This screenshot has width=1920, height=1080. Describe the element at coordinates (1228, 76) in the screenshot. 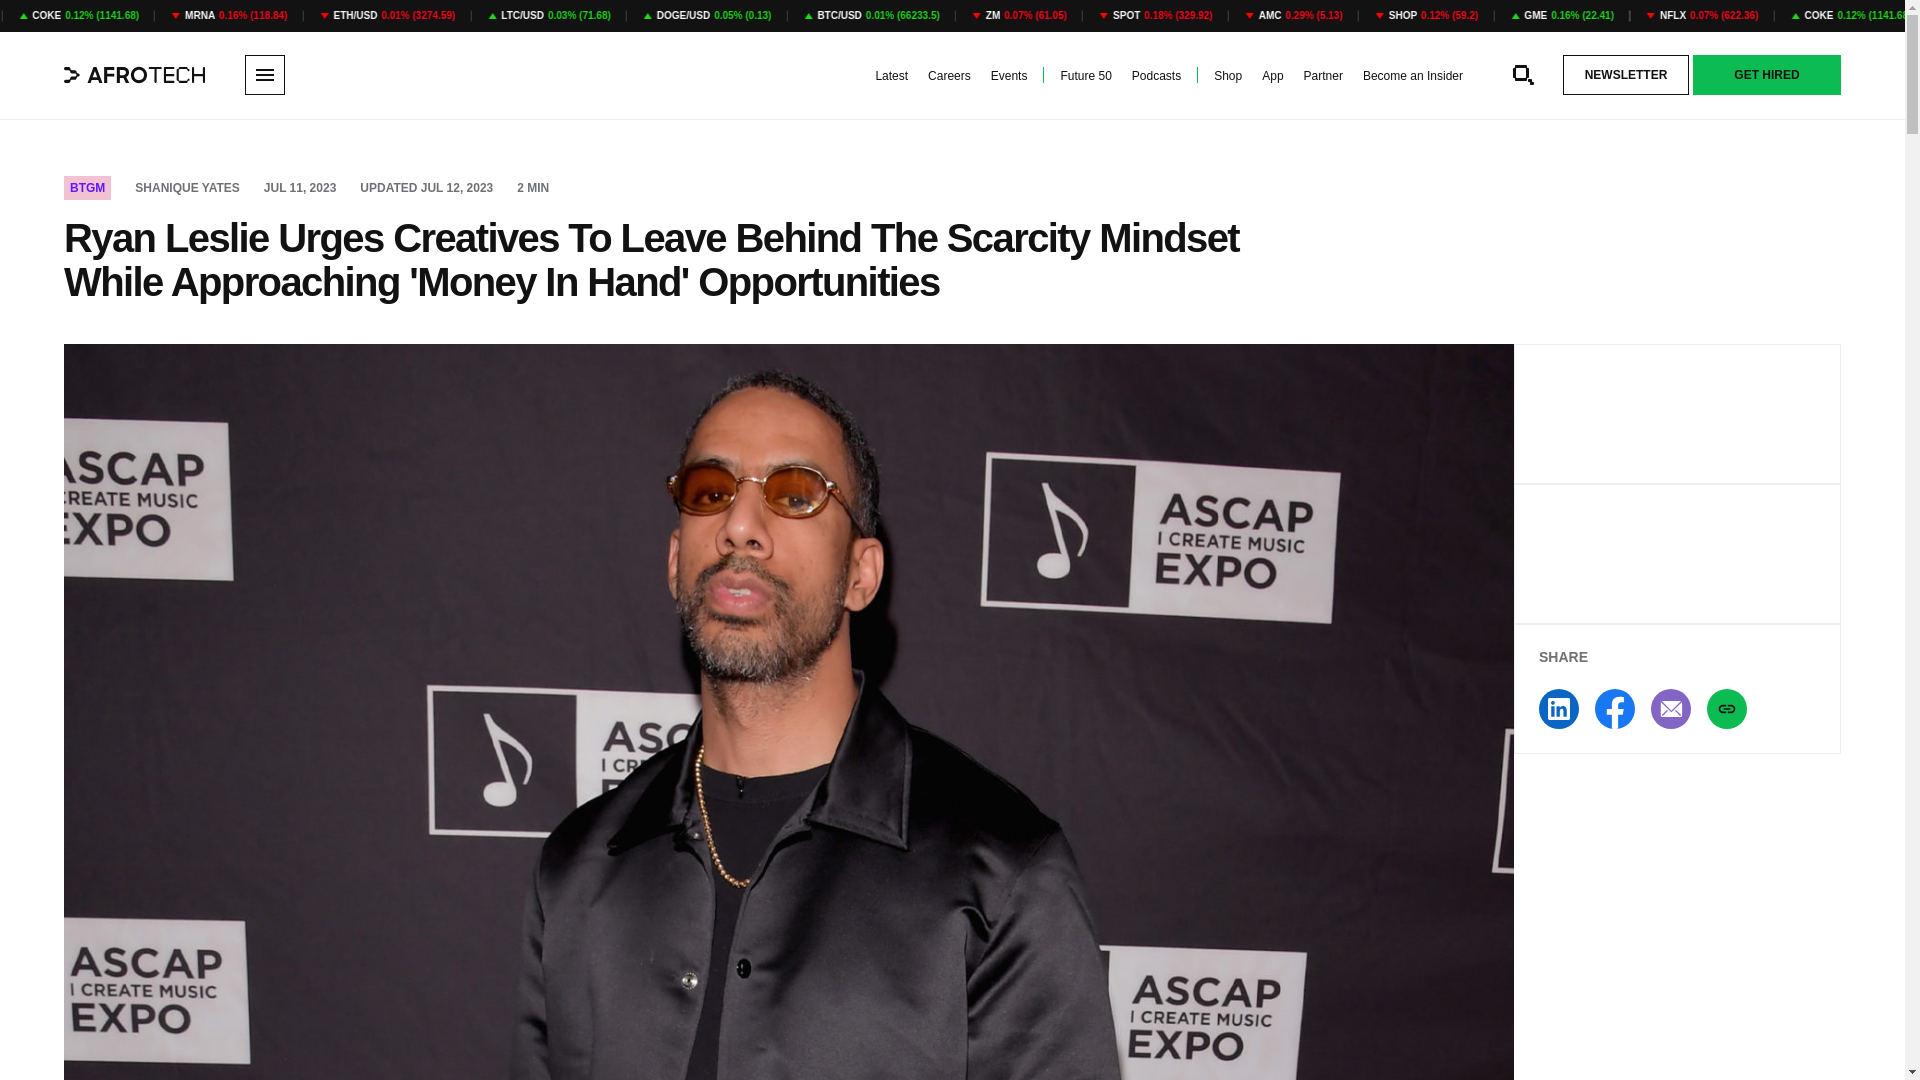

I see `Shop` at that location.